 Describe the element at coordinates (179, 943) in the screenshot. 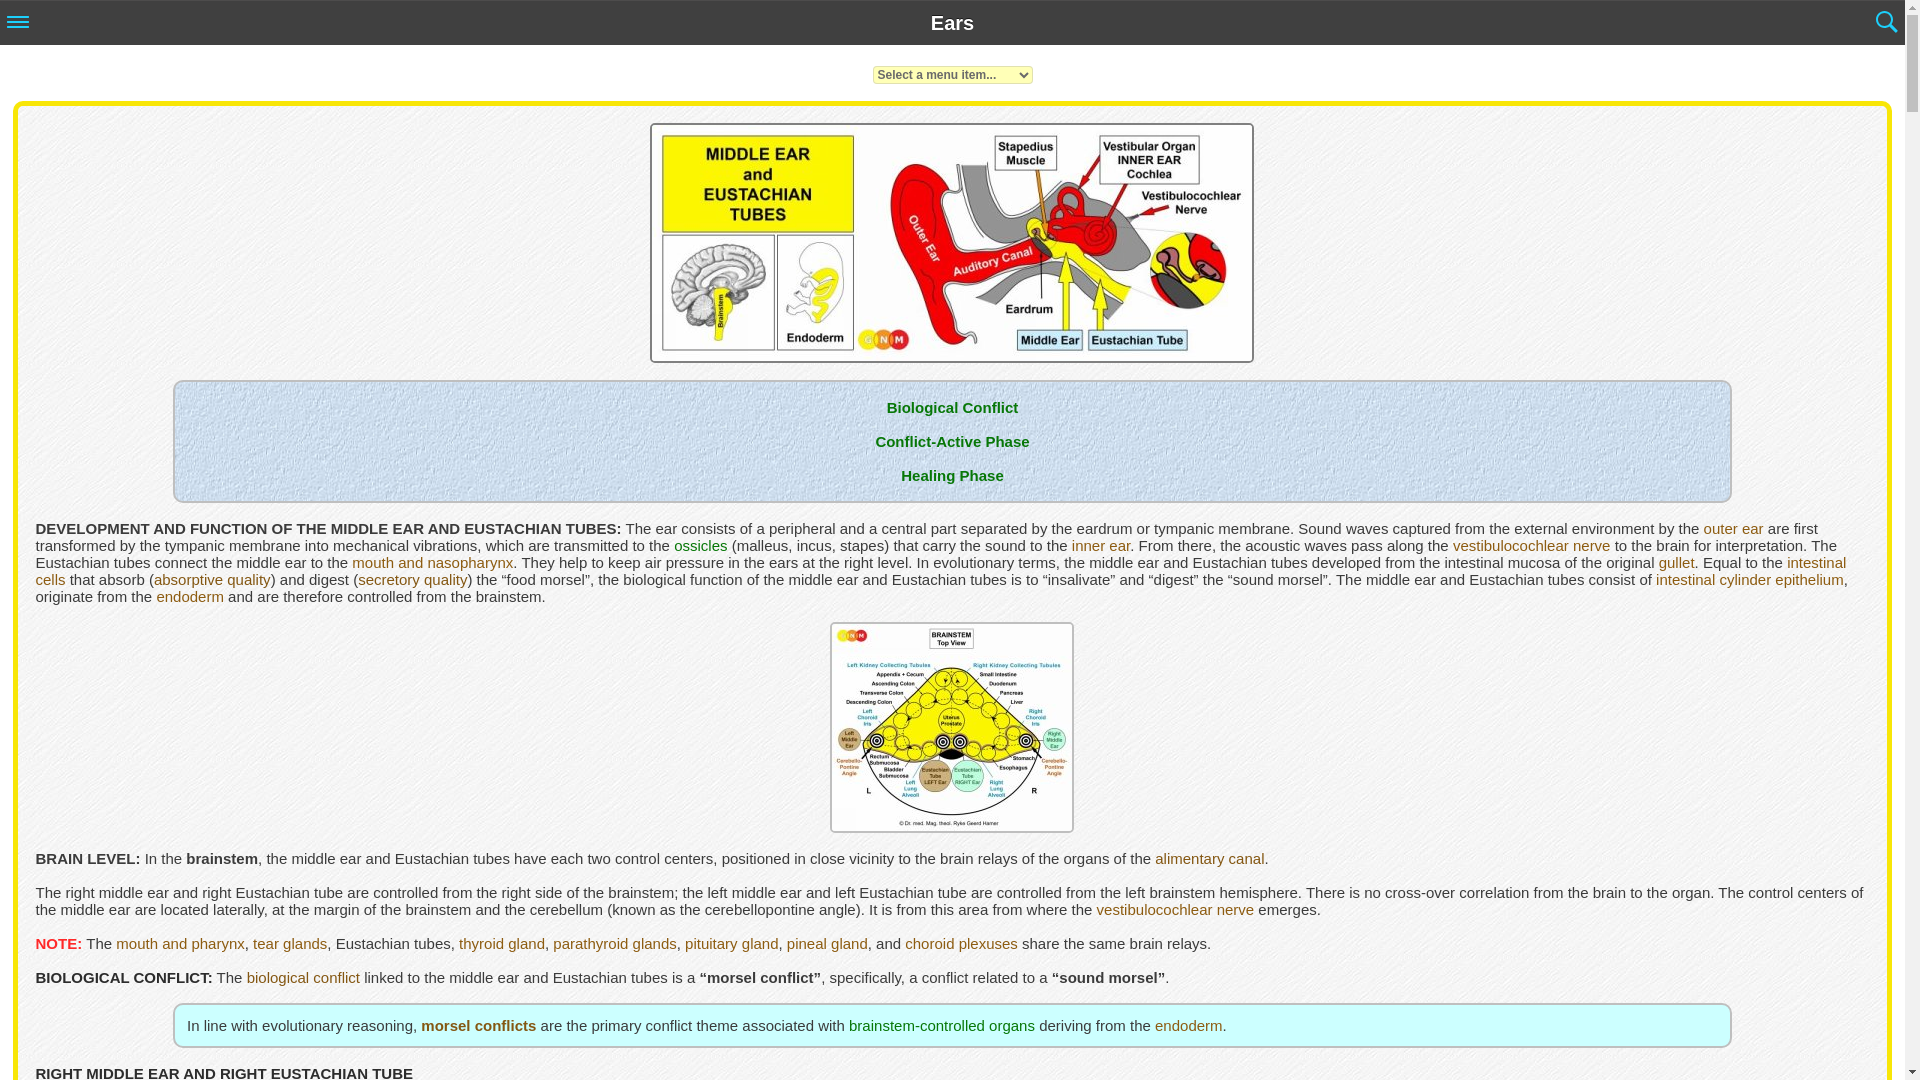

I see `mouth and pharynx` at that location.